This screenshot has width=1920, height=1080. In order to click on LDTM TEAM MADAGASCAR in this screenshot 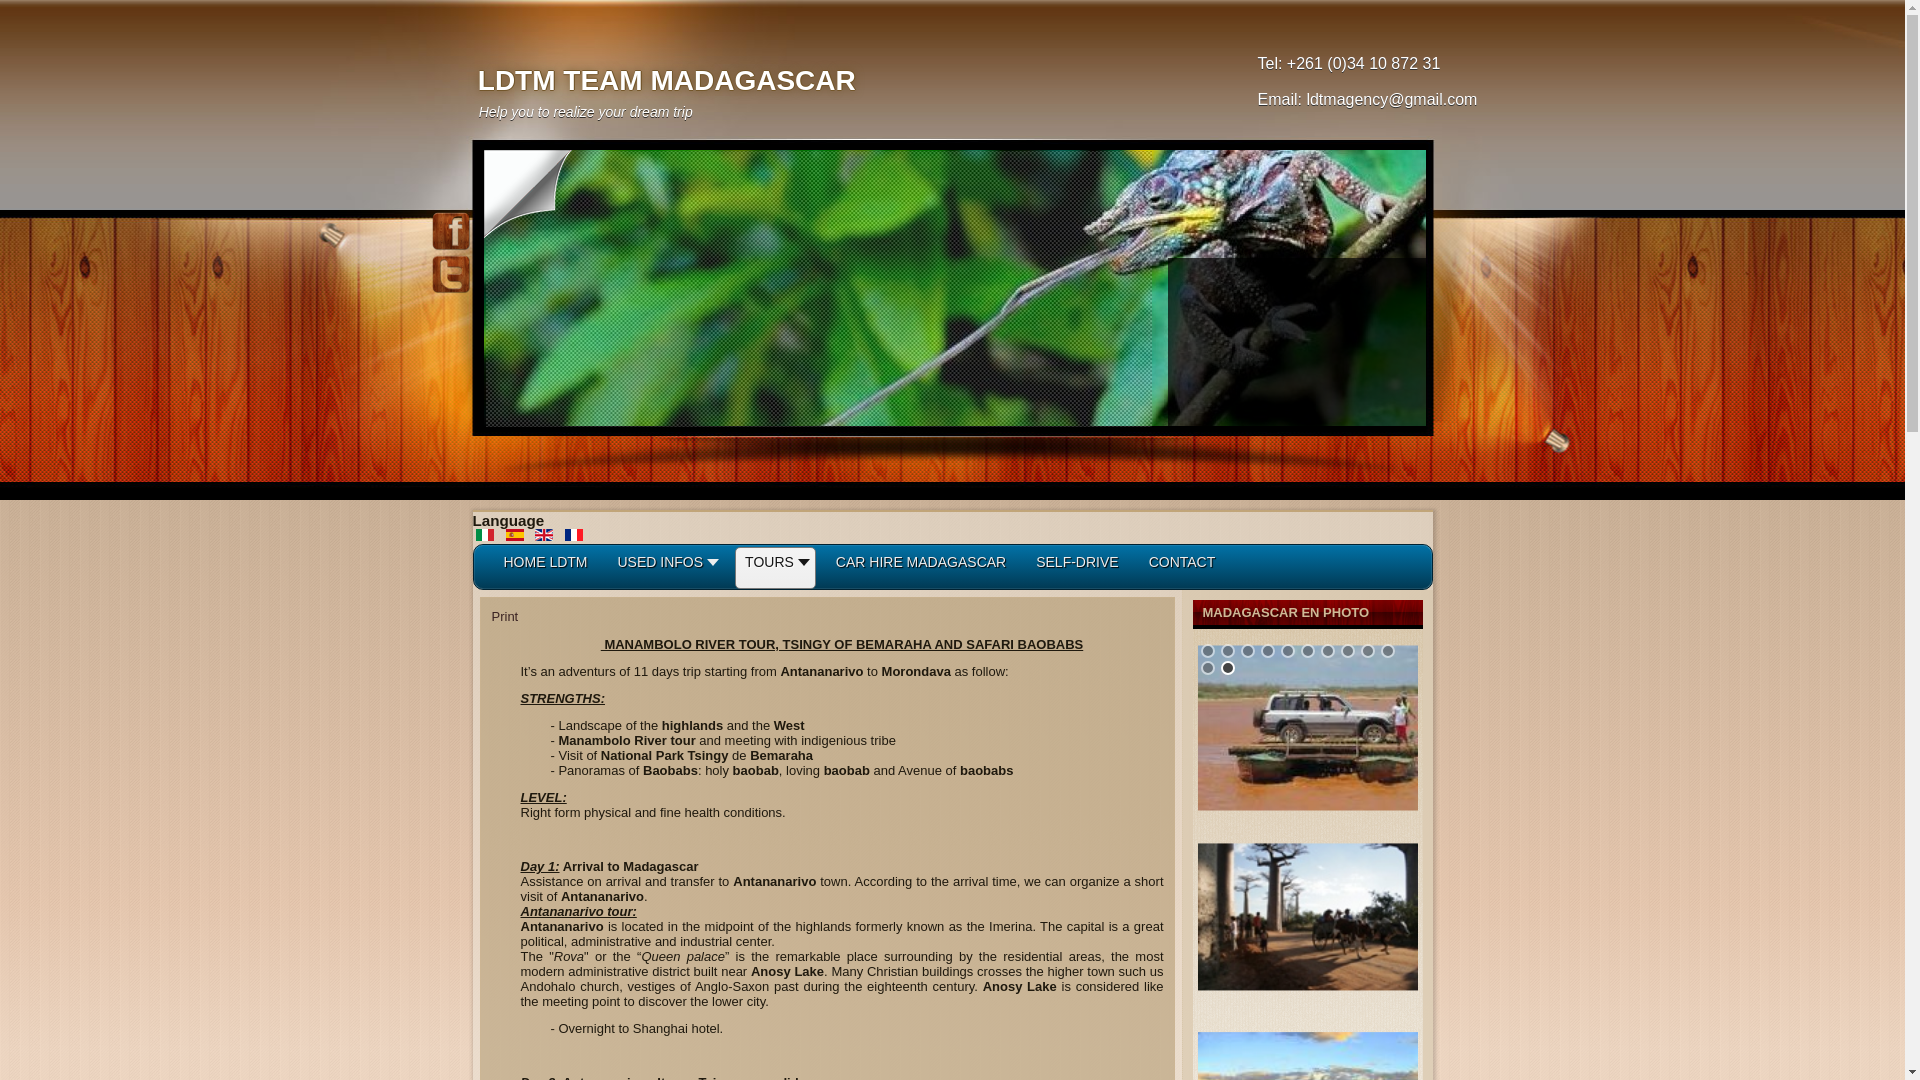, I will do `click(667, 80)`.